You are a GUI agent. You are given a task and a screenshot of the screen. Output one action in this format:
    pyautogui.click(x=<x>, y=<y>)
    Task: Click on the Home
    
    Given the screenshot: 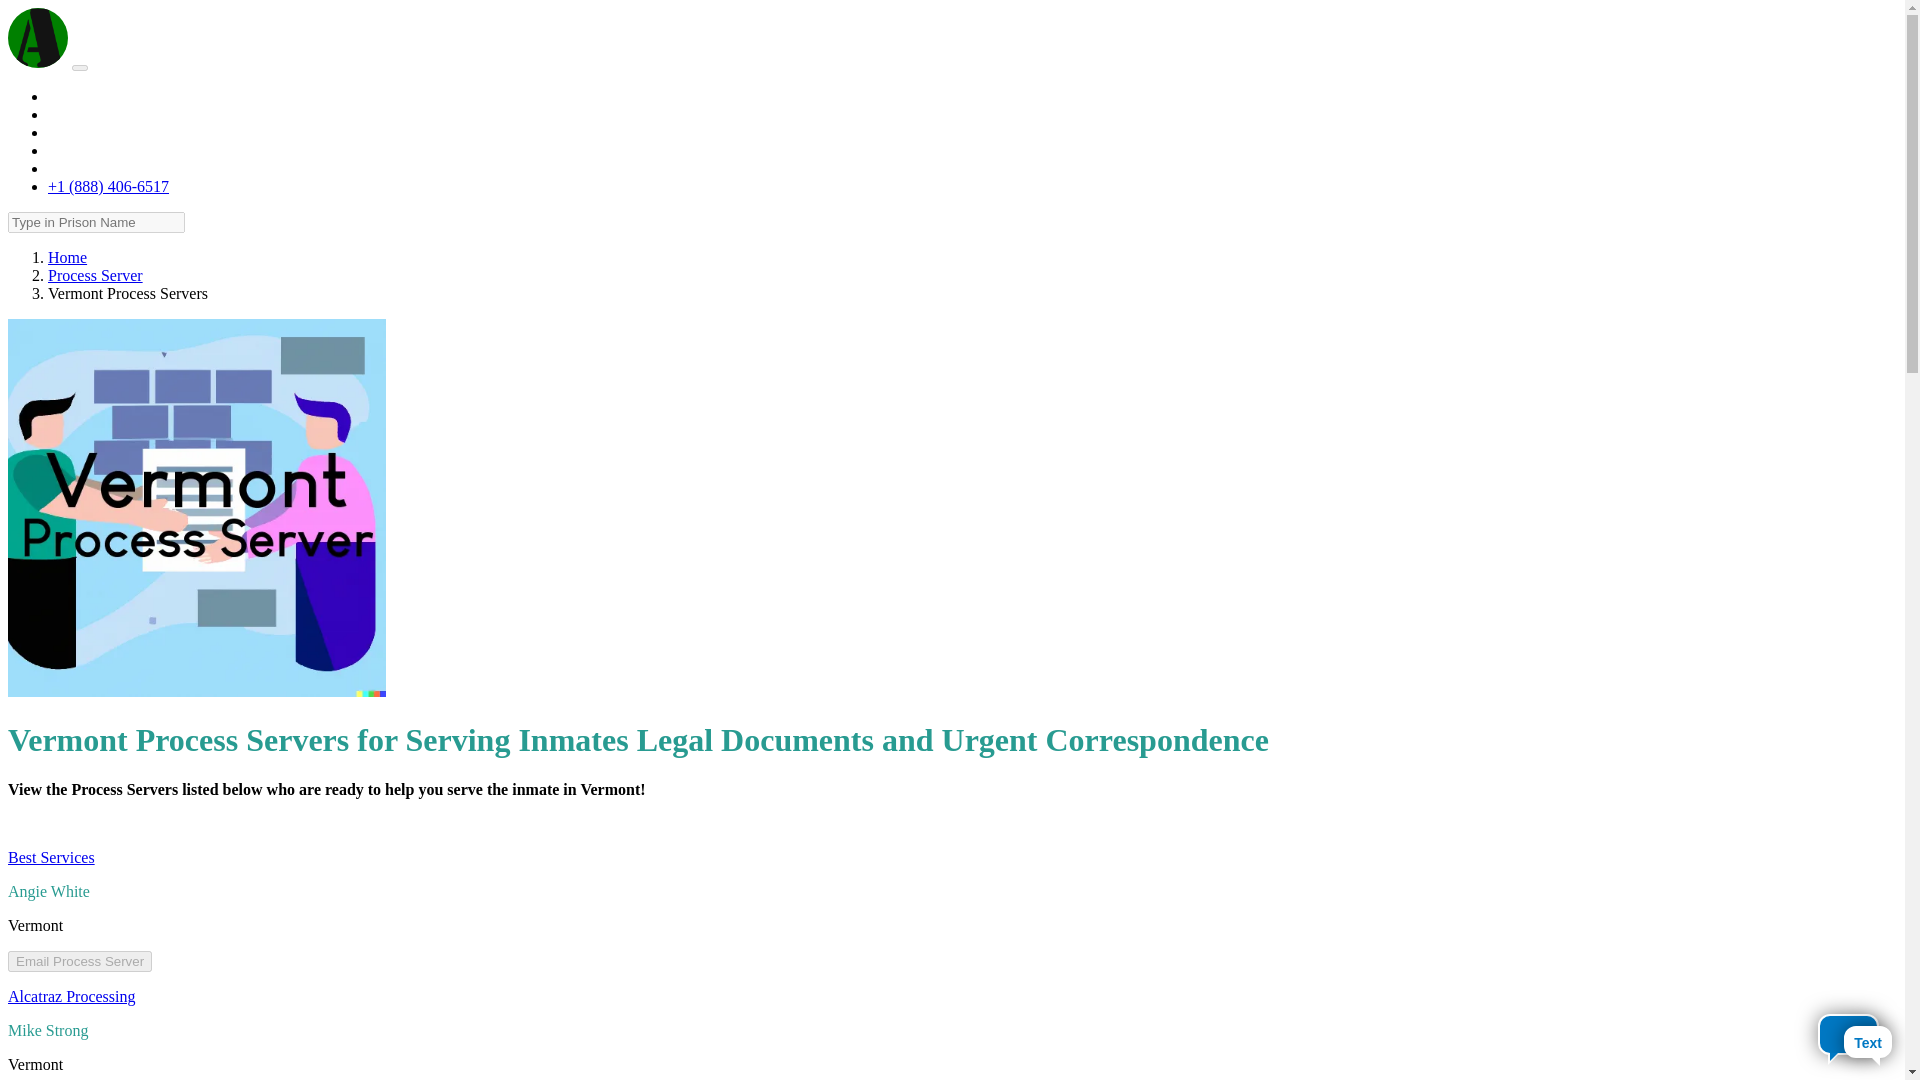 What is the action you would take?
    pyautogui.click(x=67, y=257)
    